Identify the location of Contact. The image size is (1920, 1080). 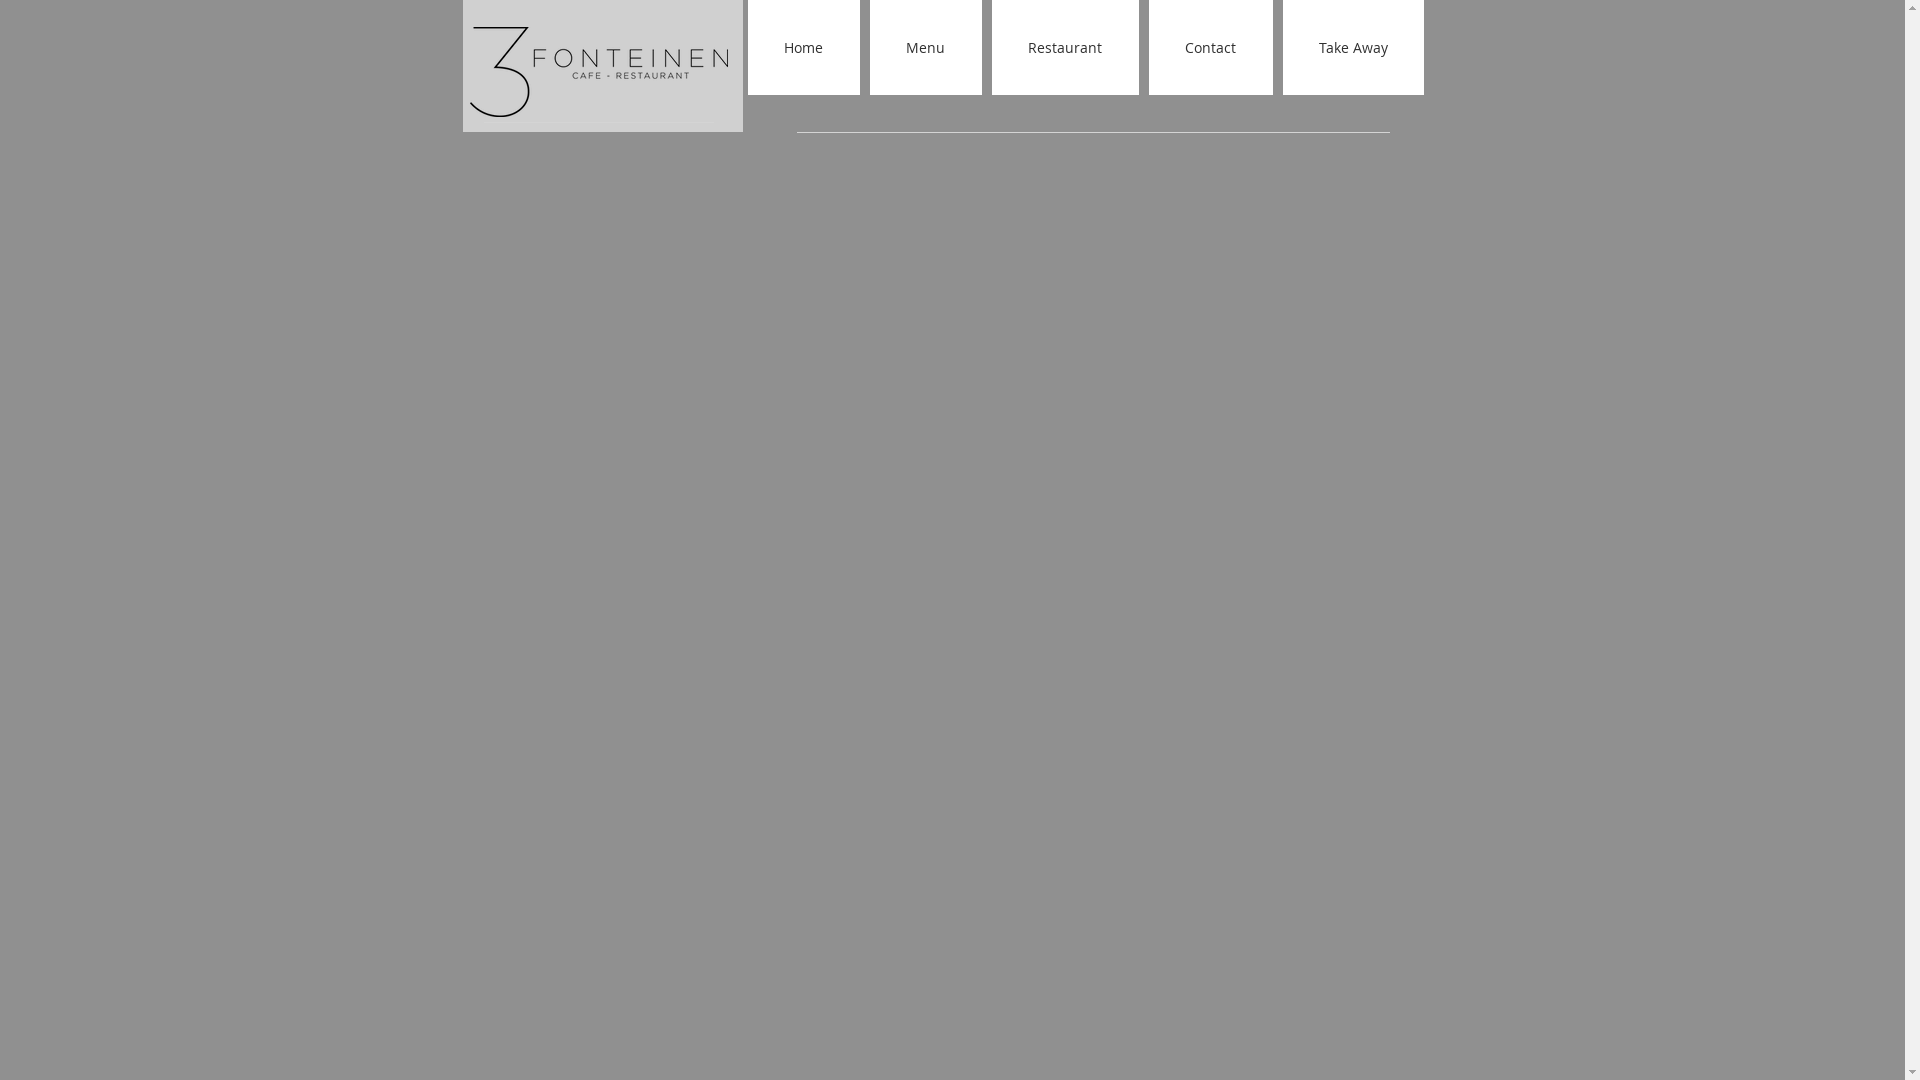
(1210, 48).